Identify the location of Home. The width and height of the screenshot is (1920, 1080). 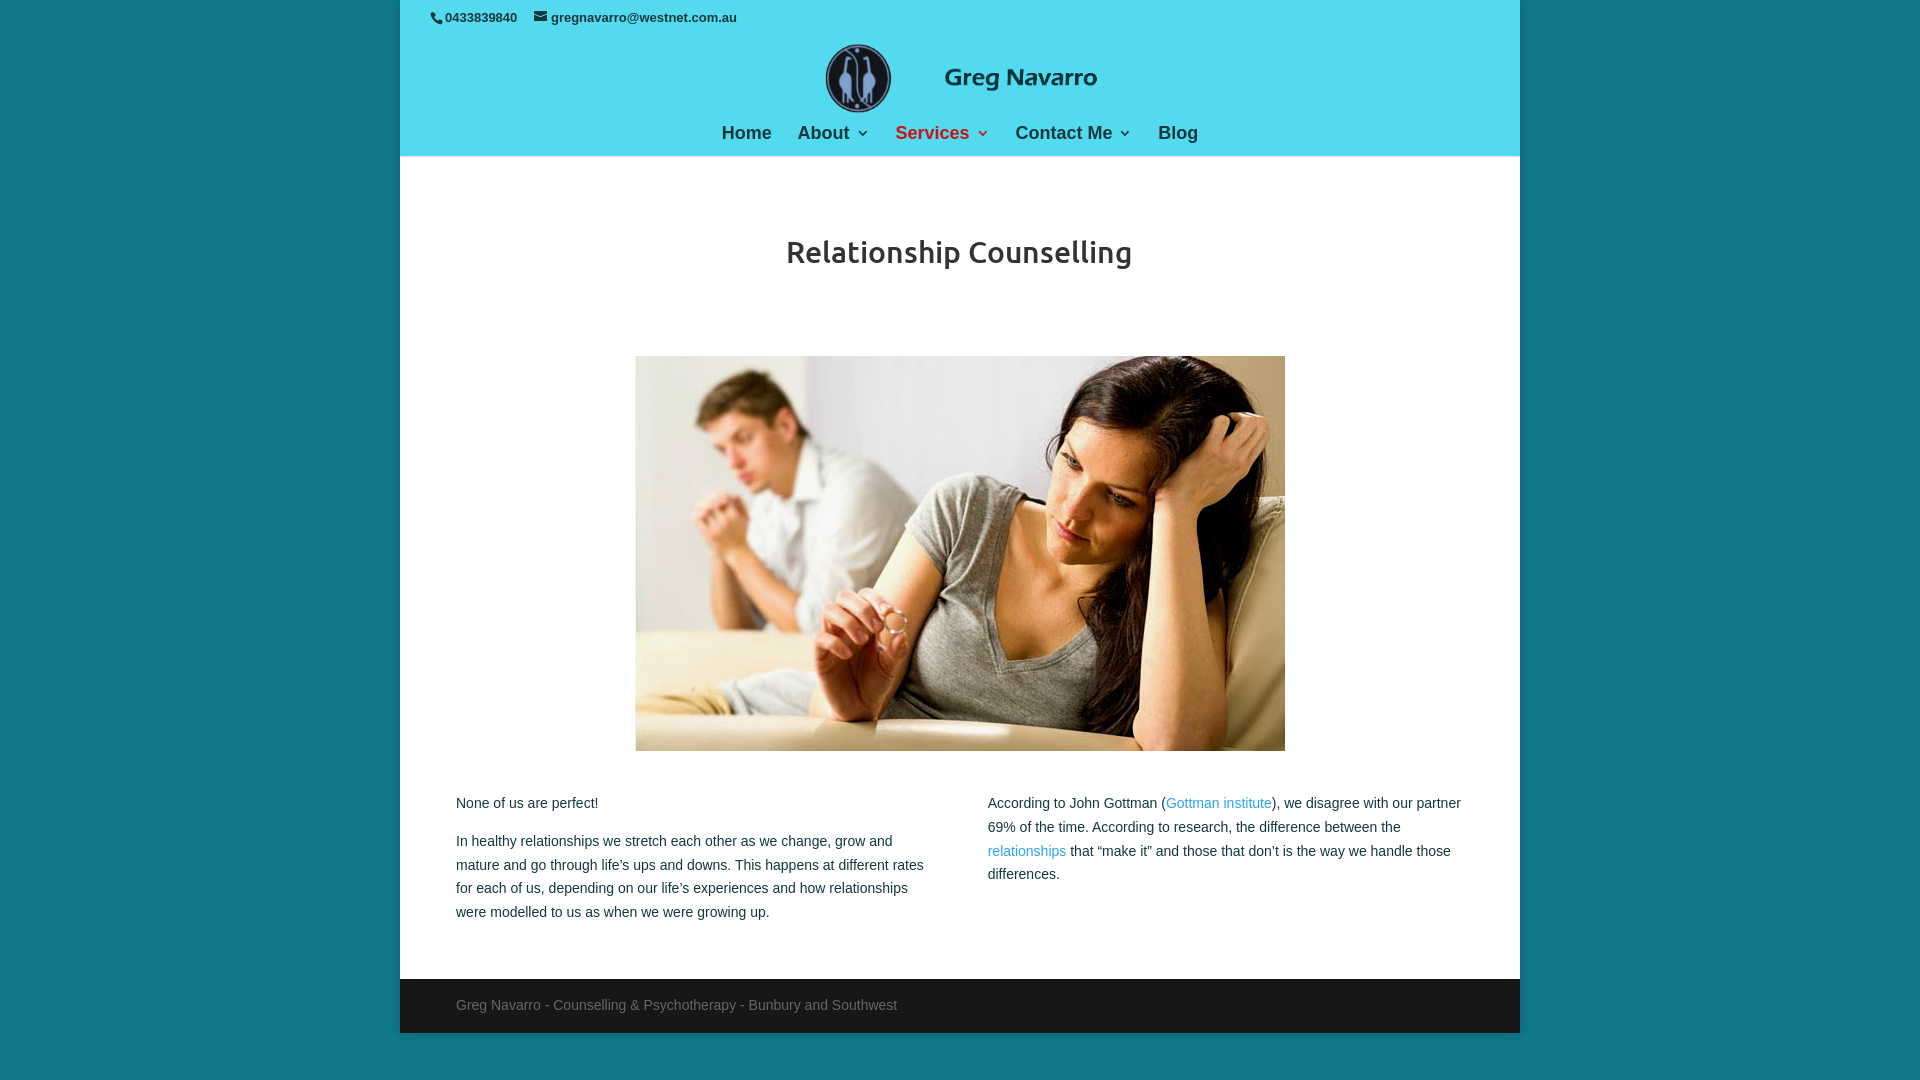
(747, 140).